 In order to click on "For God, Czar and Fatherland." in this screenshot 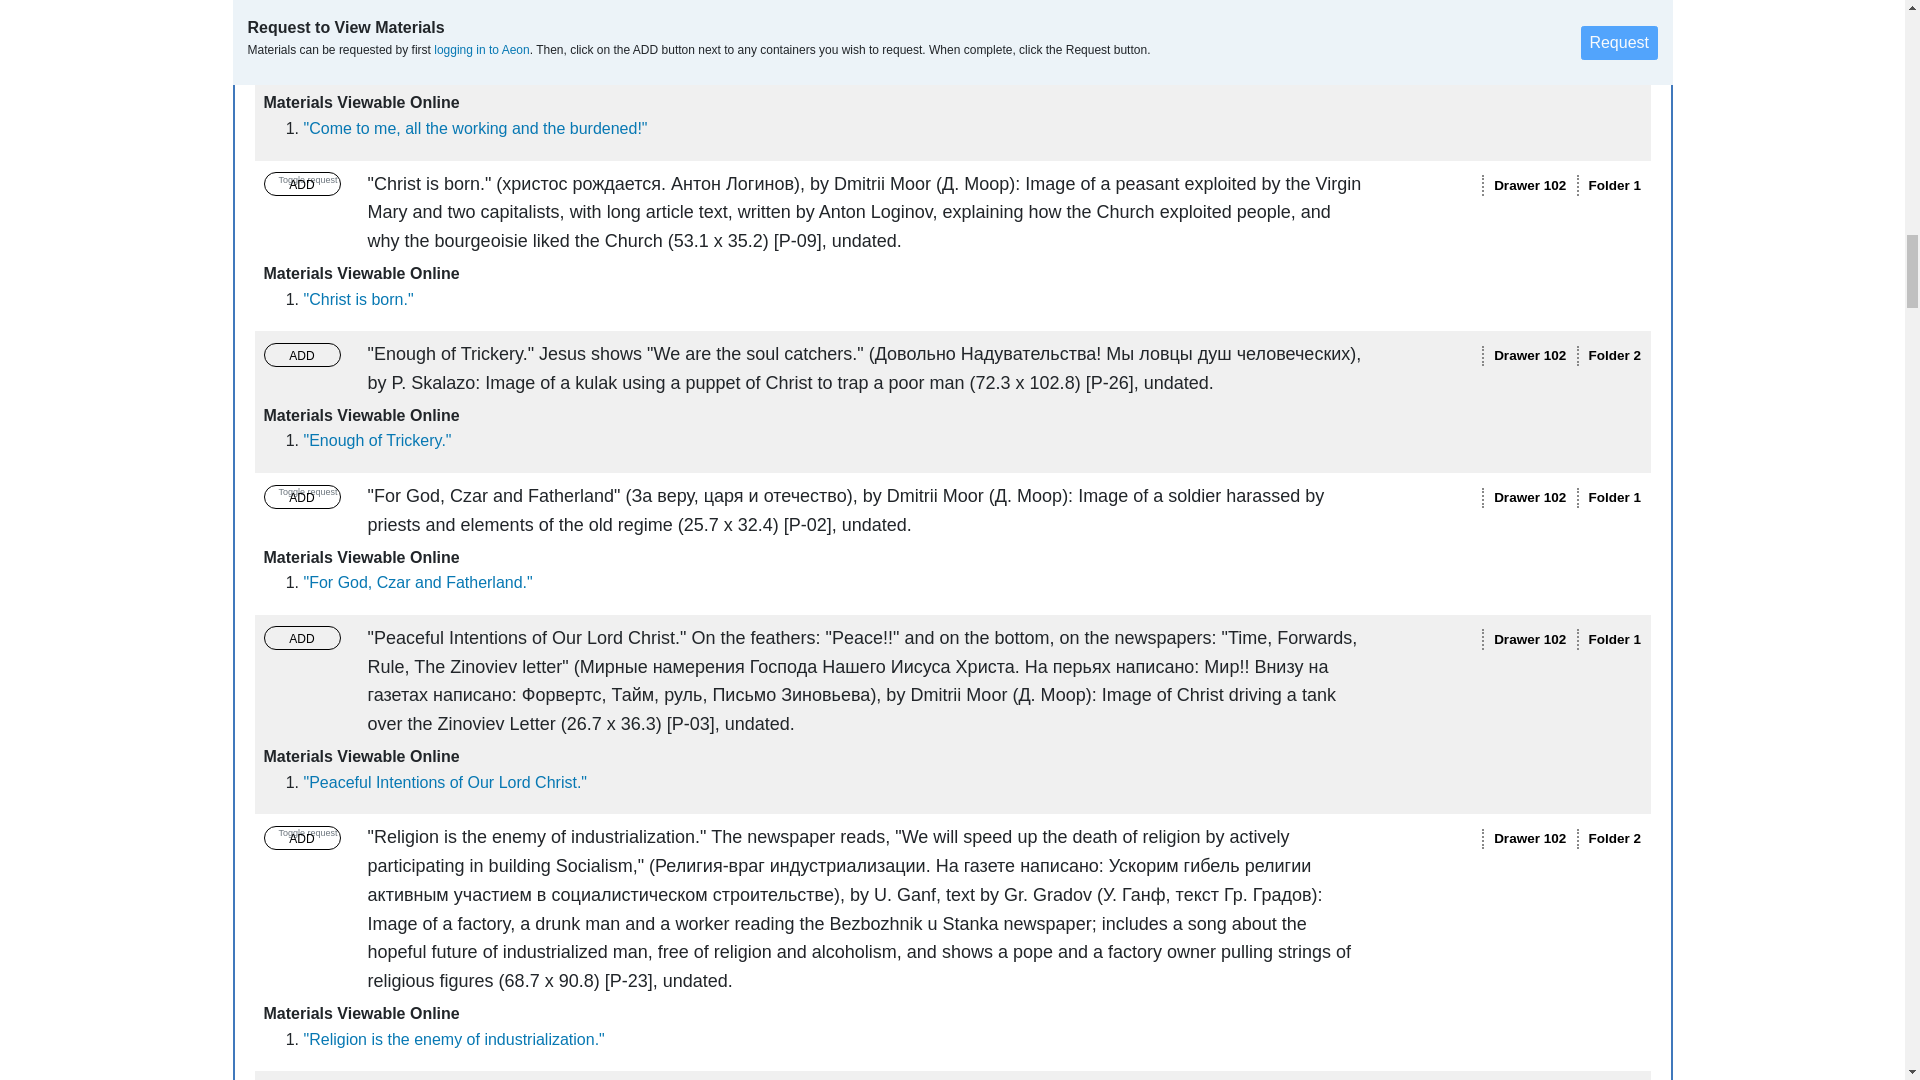, I will do `click(418, 582)`.